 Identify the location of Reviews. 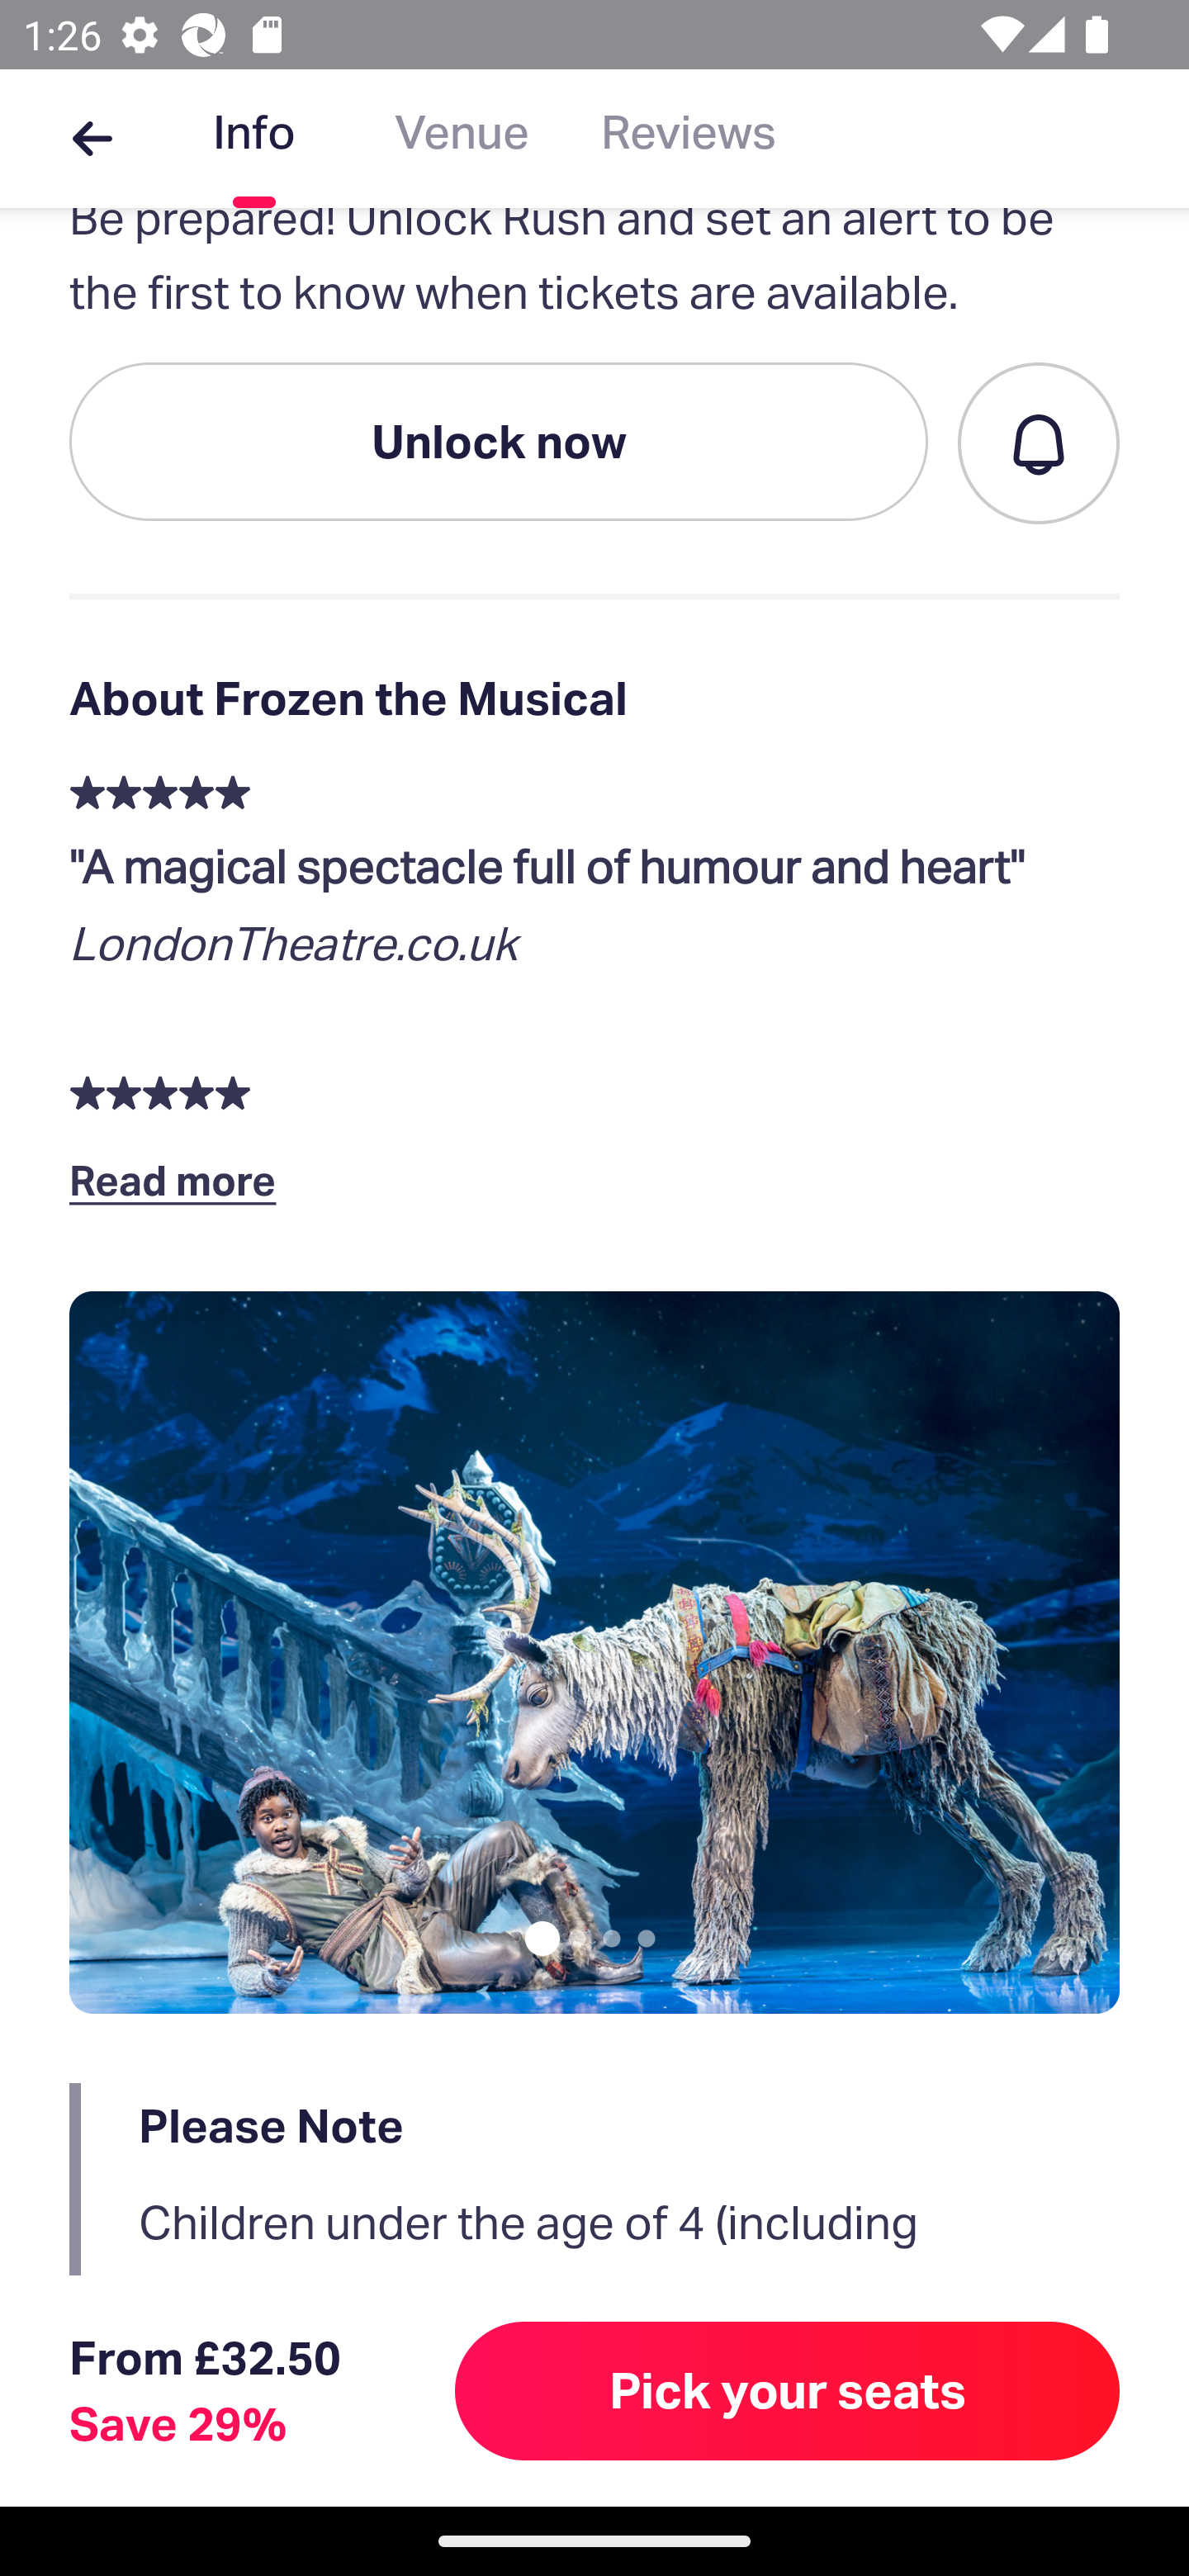
(689, 139).